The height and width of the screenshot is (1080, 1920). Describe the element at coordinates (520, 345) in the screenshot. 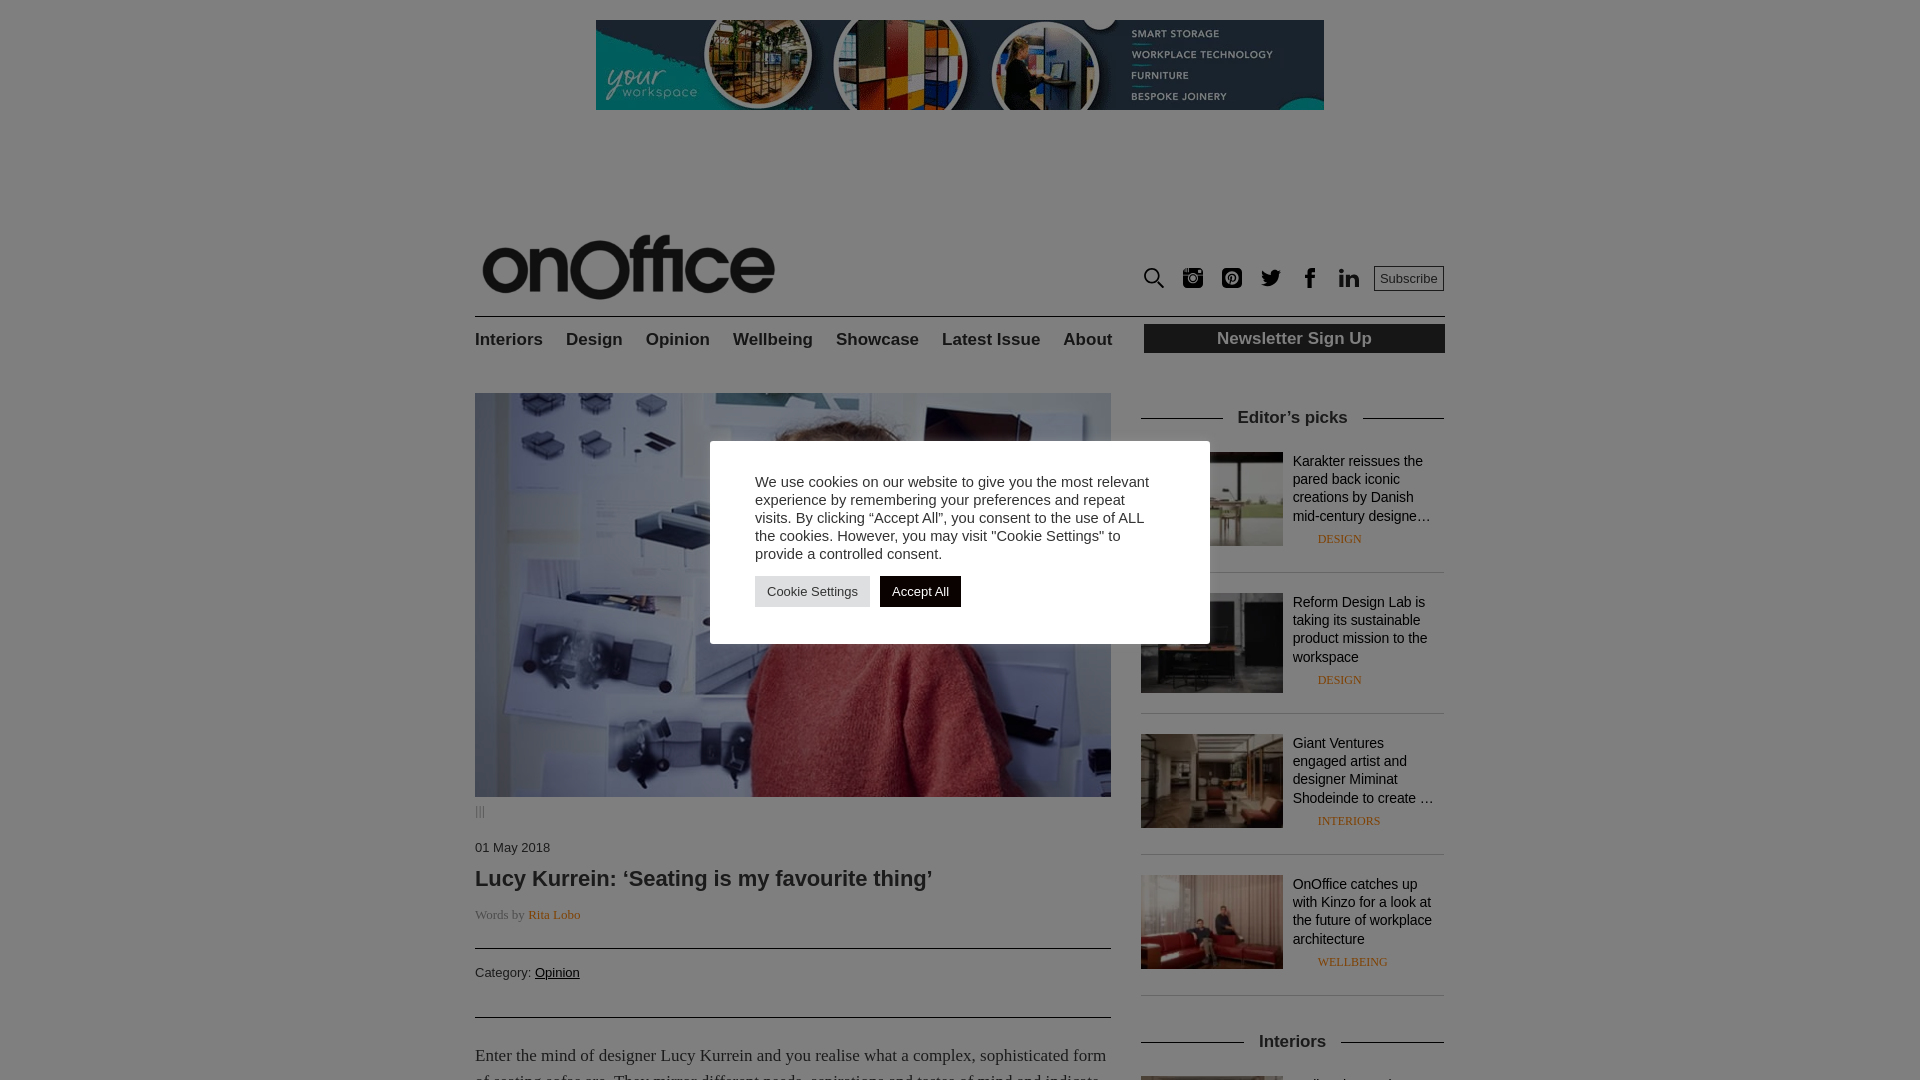

I see `Interiors` at that location.